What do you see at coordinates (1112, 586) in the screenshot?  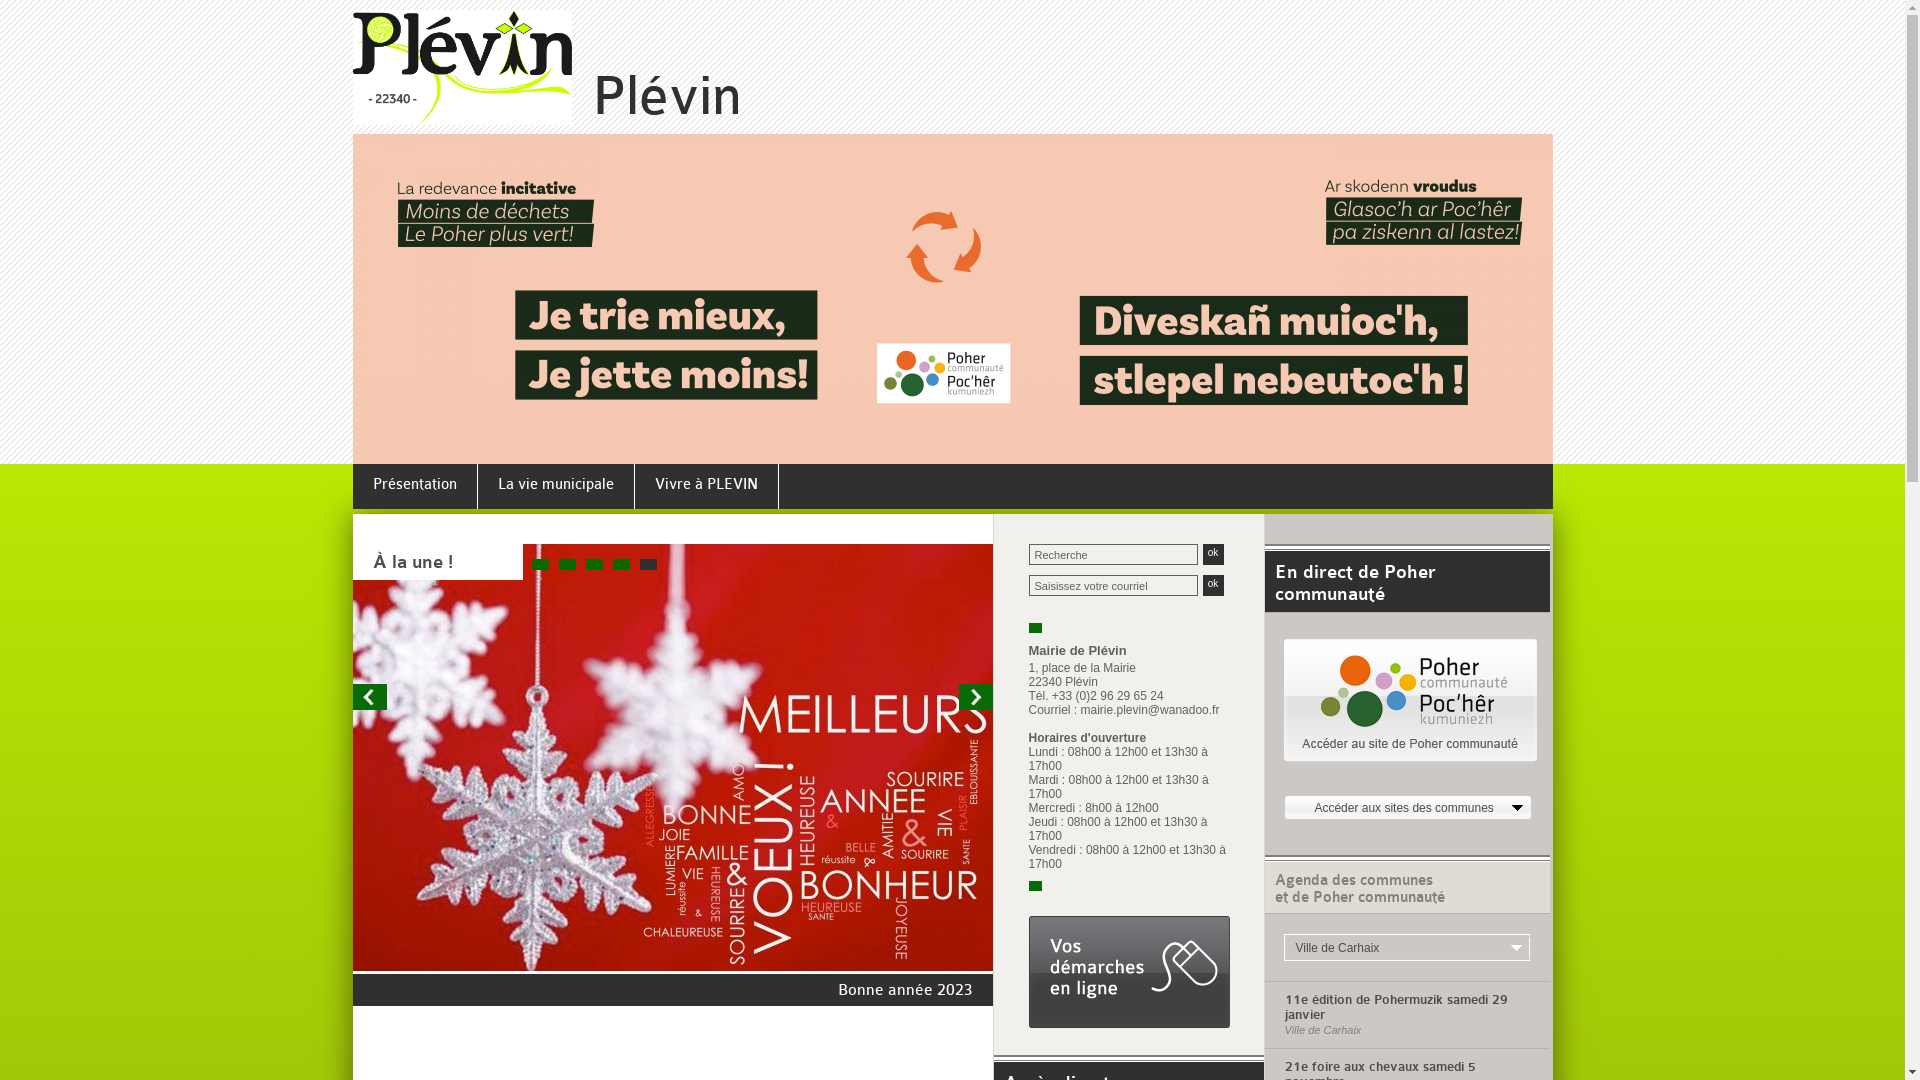 I see `Saisissez votre courriel` at bounding box center [1112, 586].